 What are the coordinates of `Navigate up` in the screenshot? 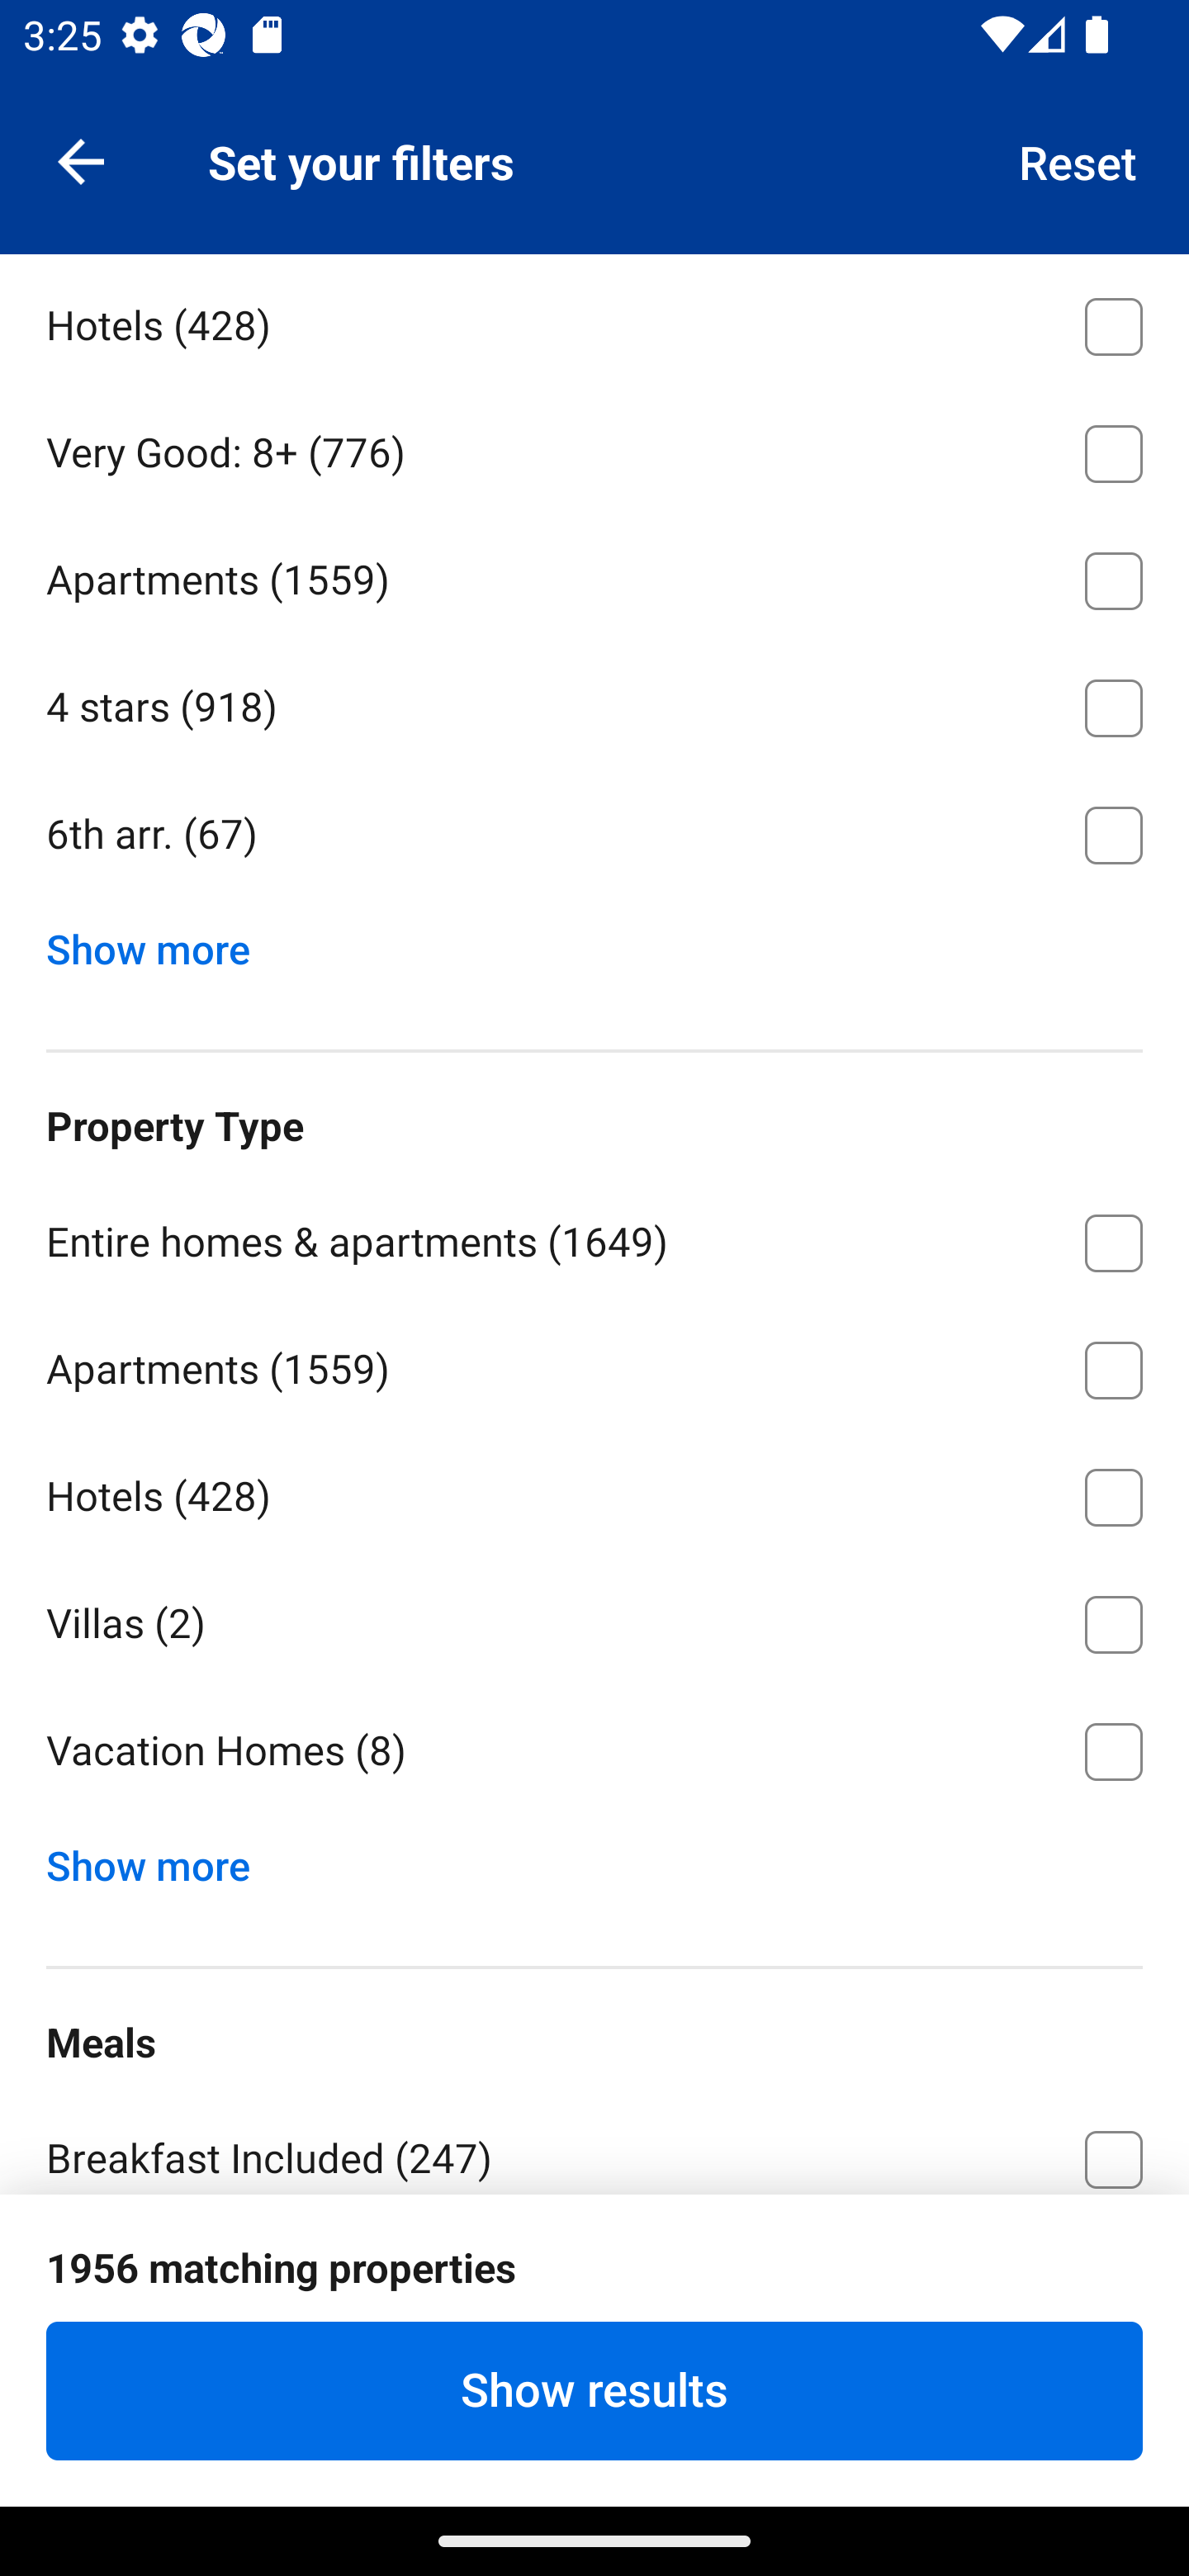 It's located at (81, 160).